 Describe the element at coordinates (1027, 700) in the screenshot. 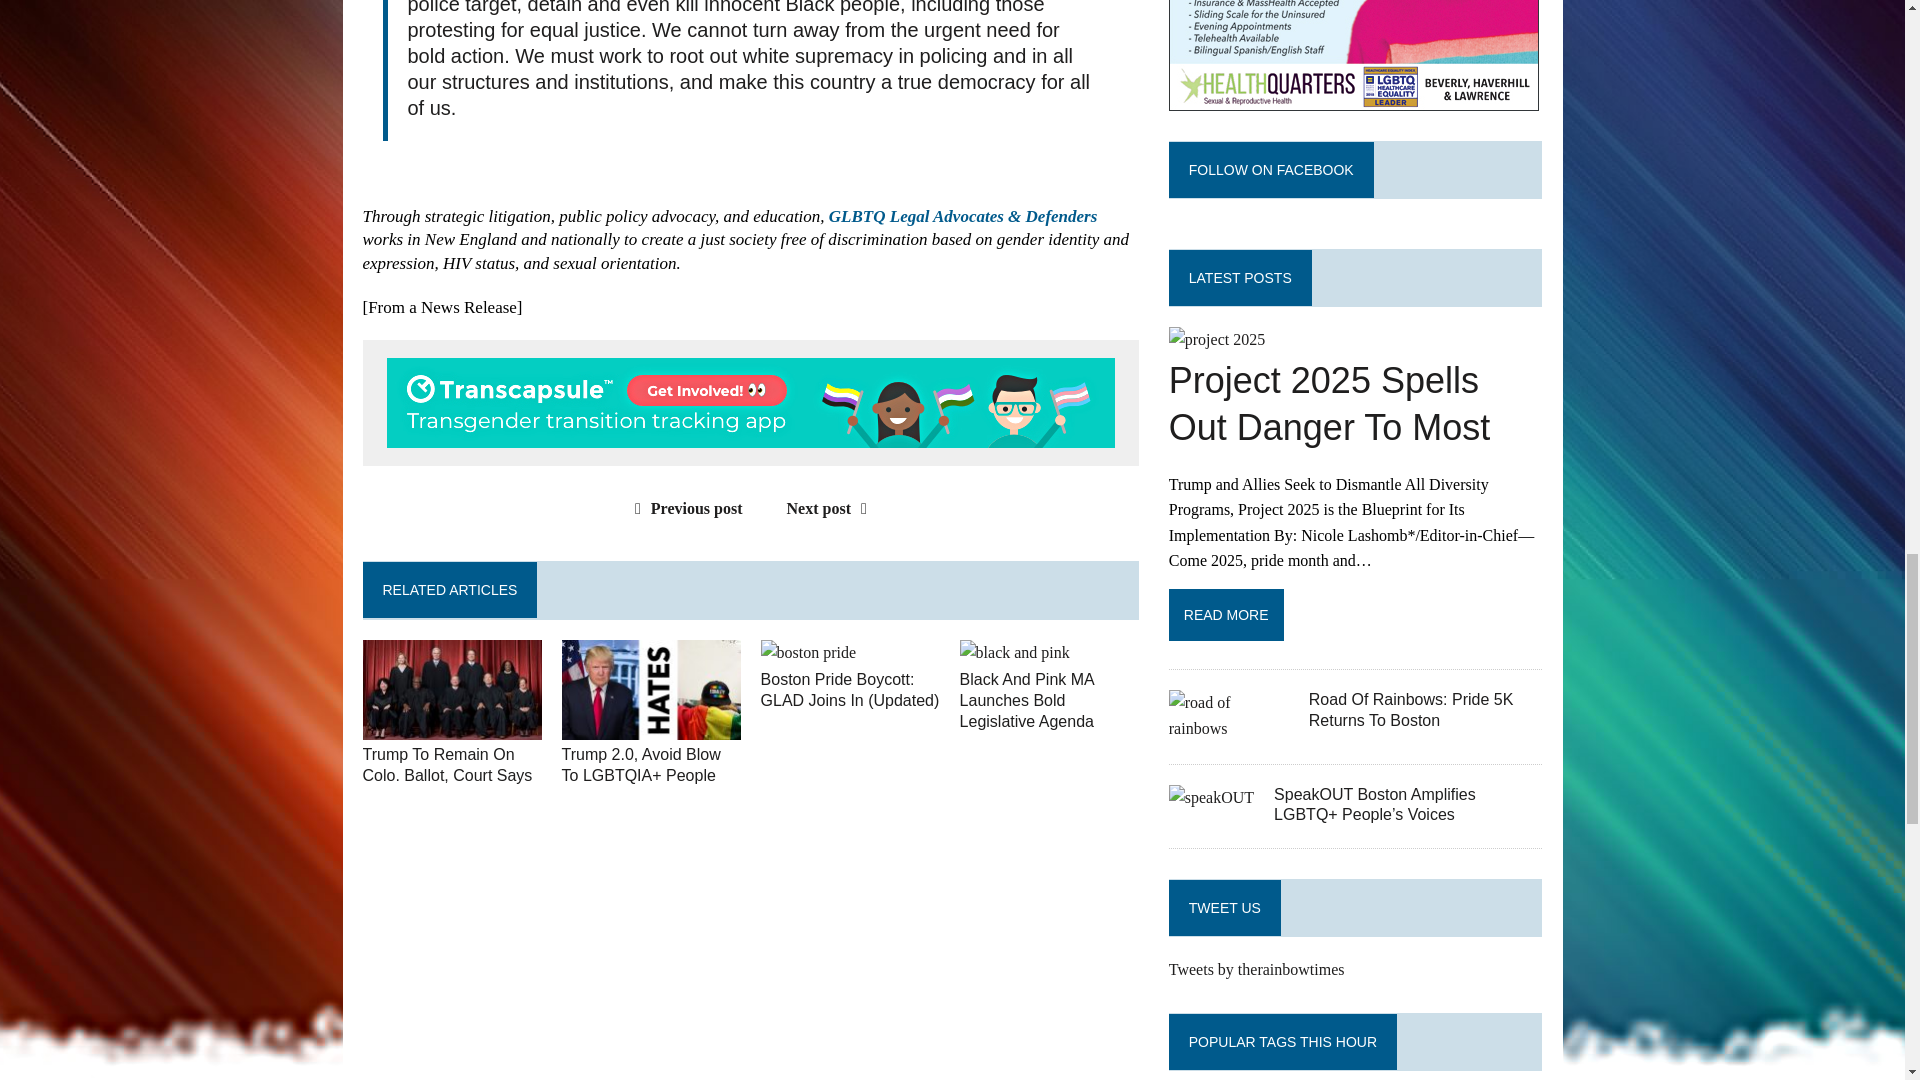

I see `Black And Pink MA Launches Bold Legislative Agenda` at that location.